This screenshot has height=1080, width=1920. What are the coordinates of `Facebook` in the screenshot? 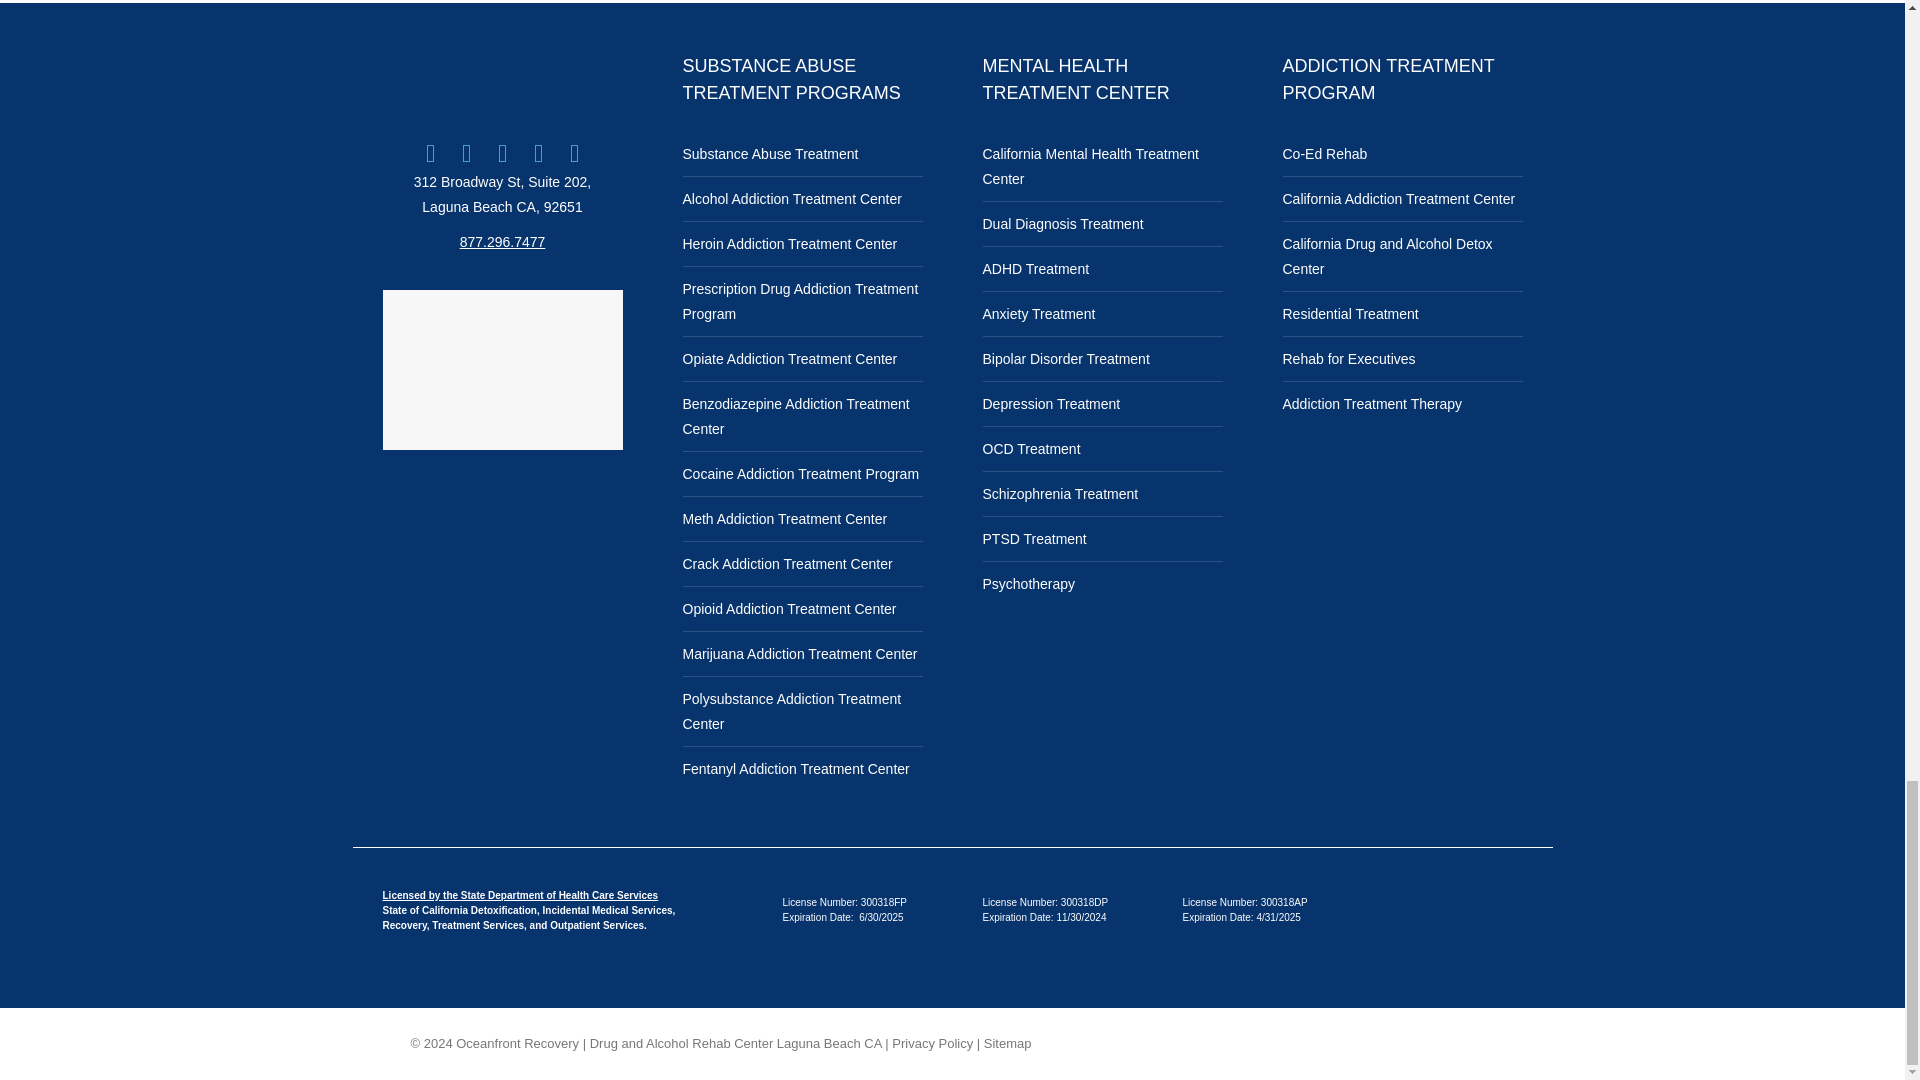 It's located at (430, 153).